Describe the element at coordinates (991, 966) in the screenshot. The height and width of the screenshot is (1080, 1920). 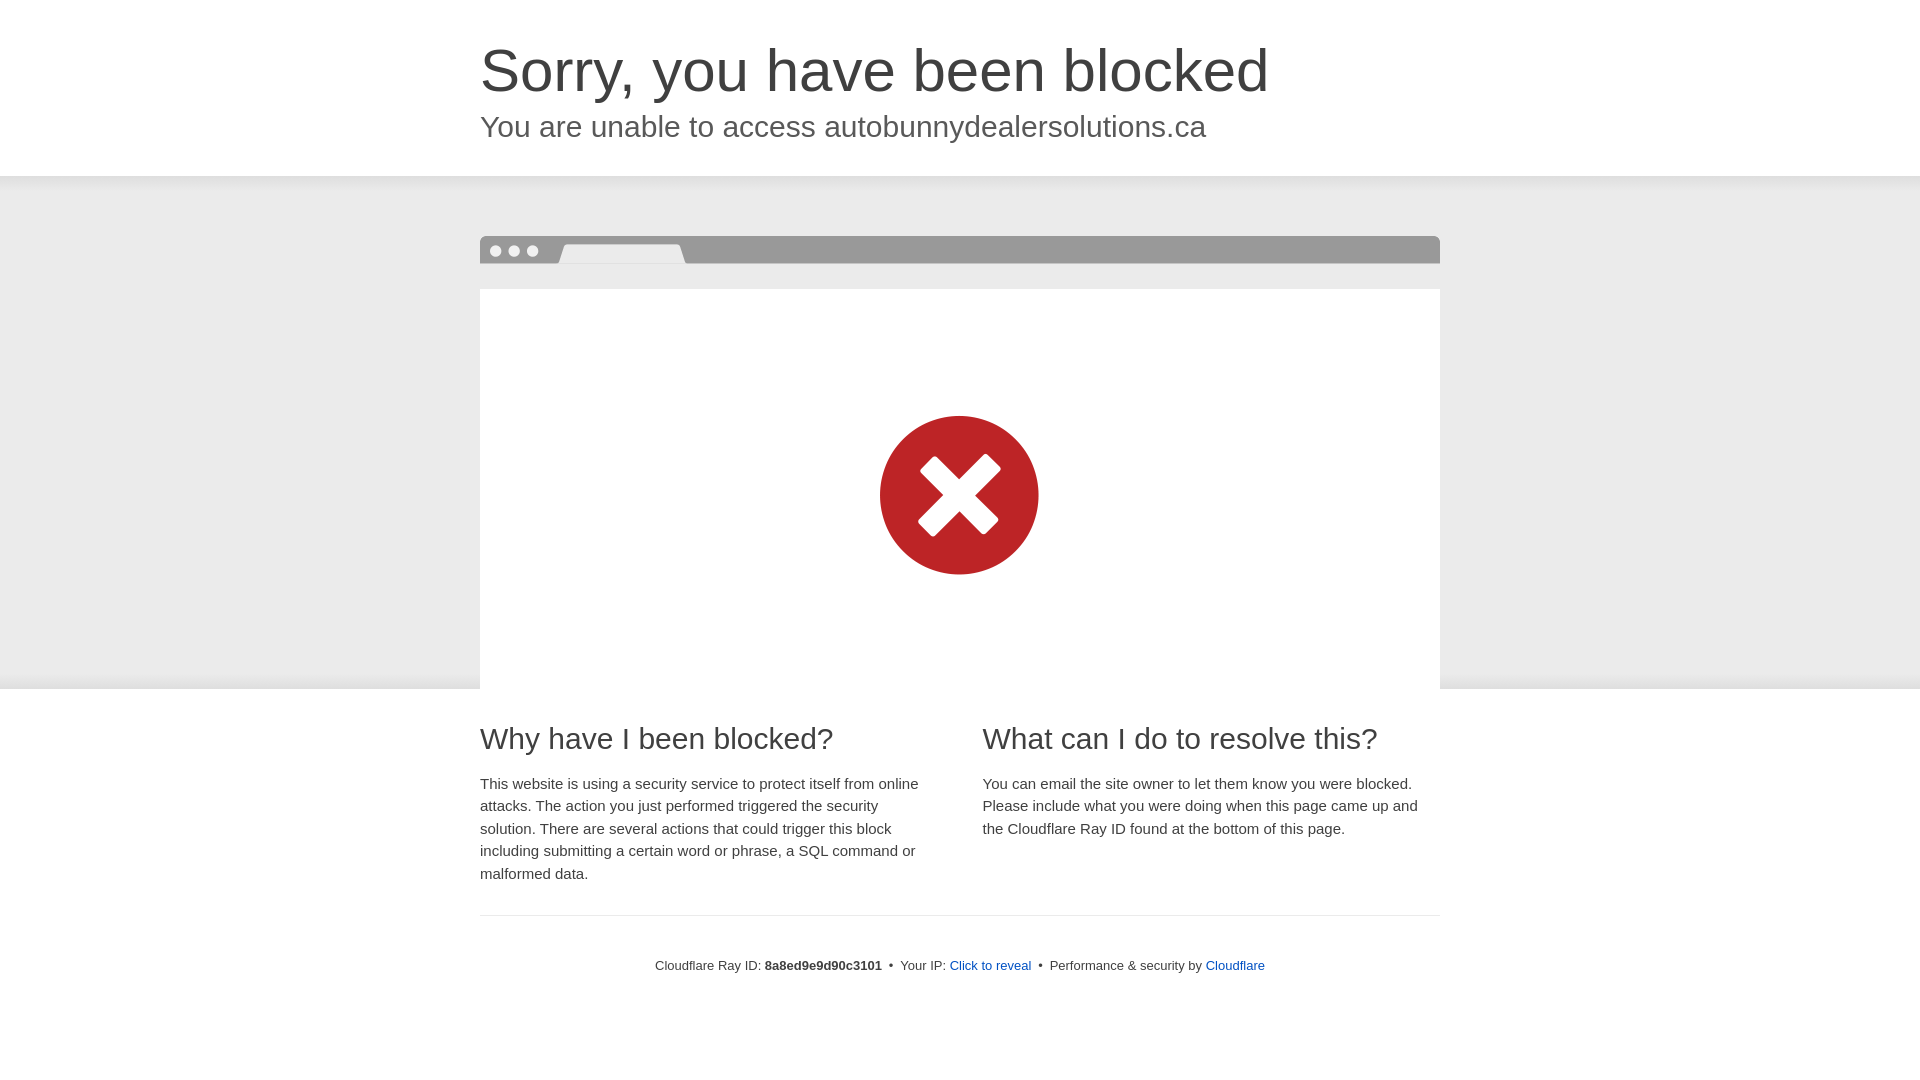
I see `Click to reveal` at that location.